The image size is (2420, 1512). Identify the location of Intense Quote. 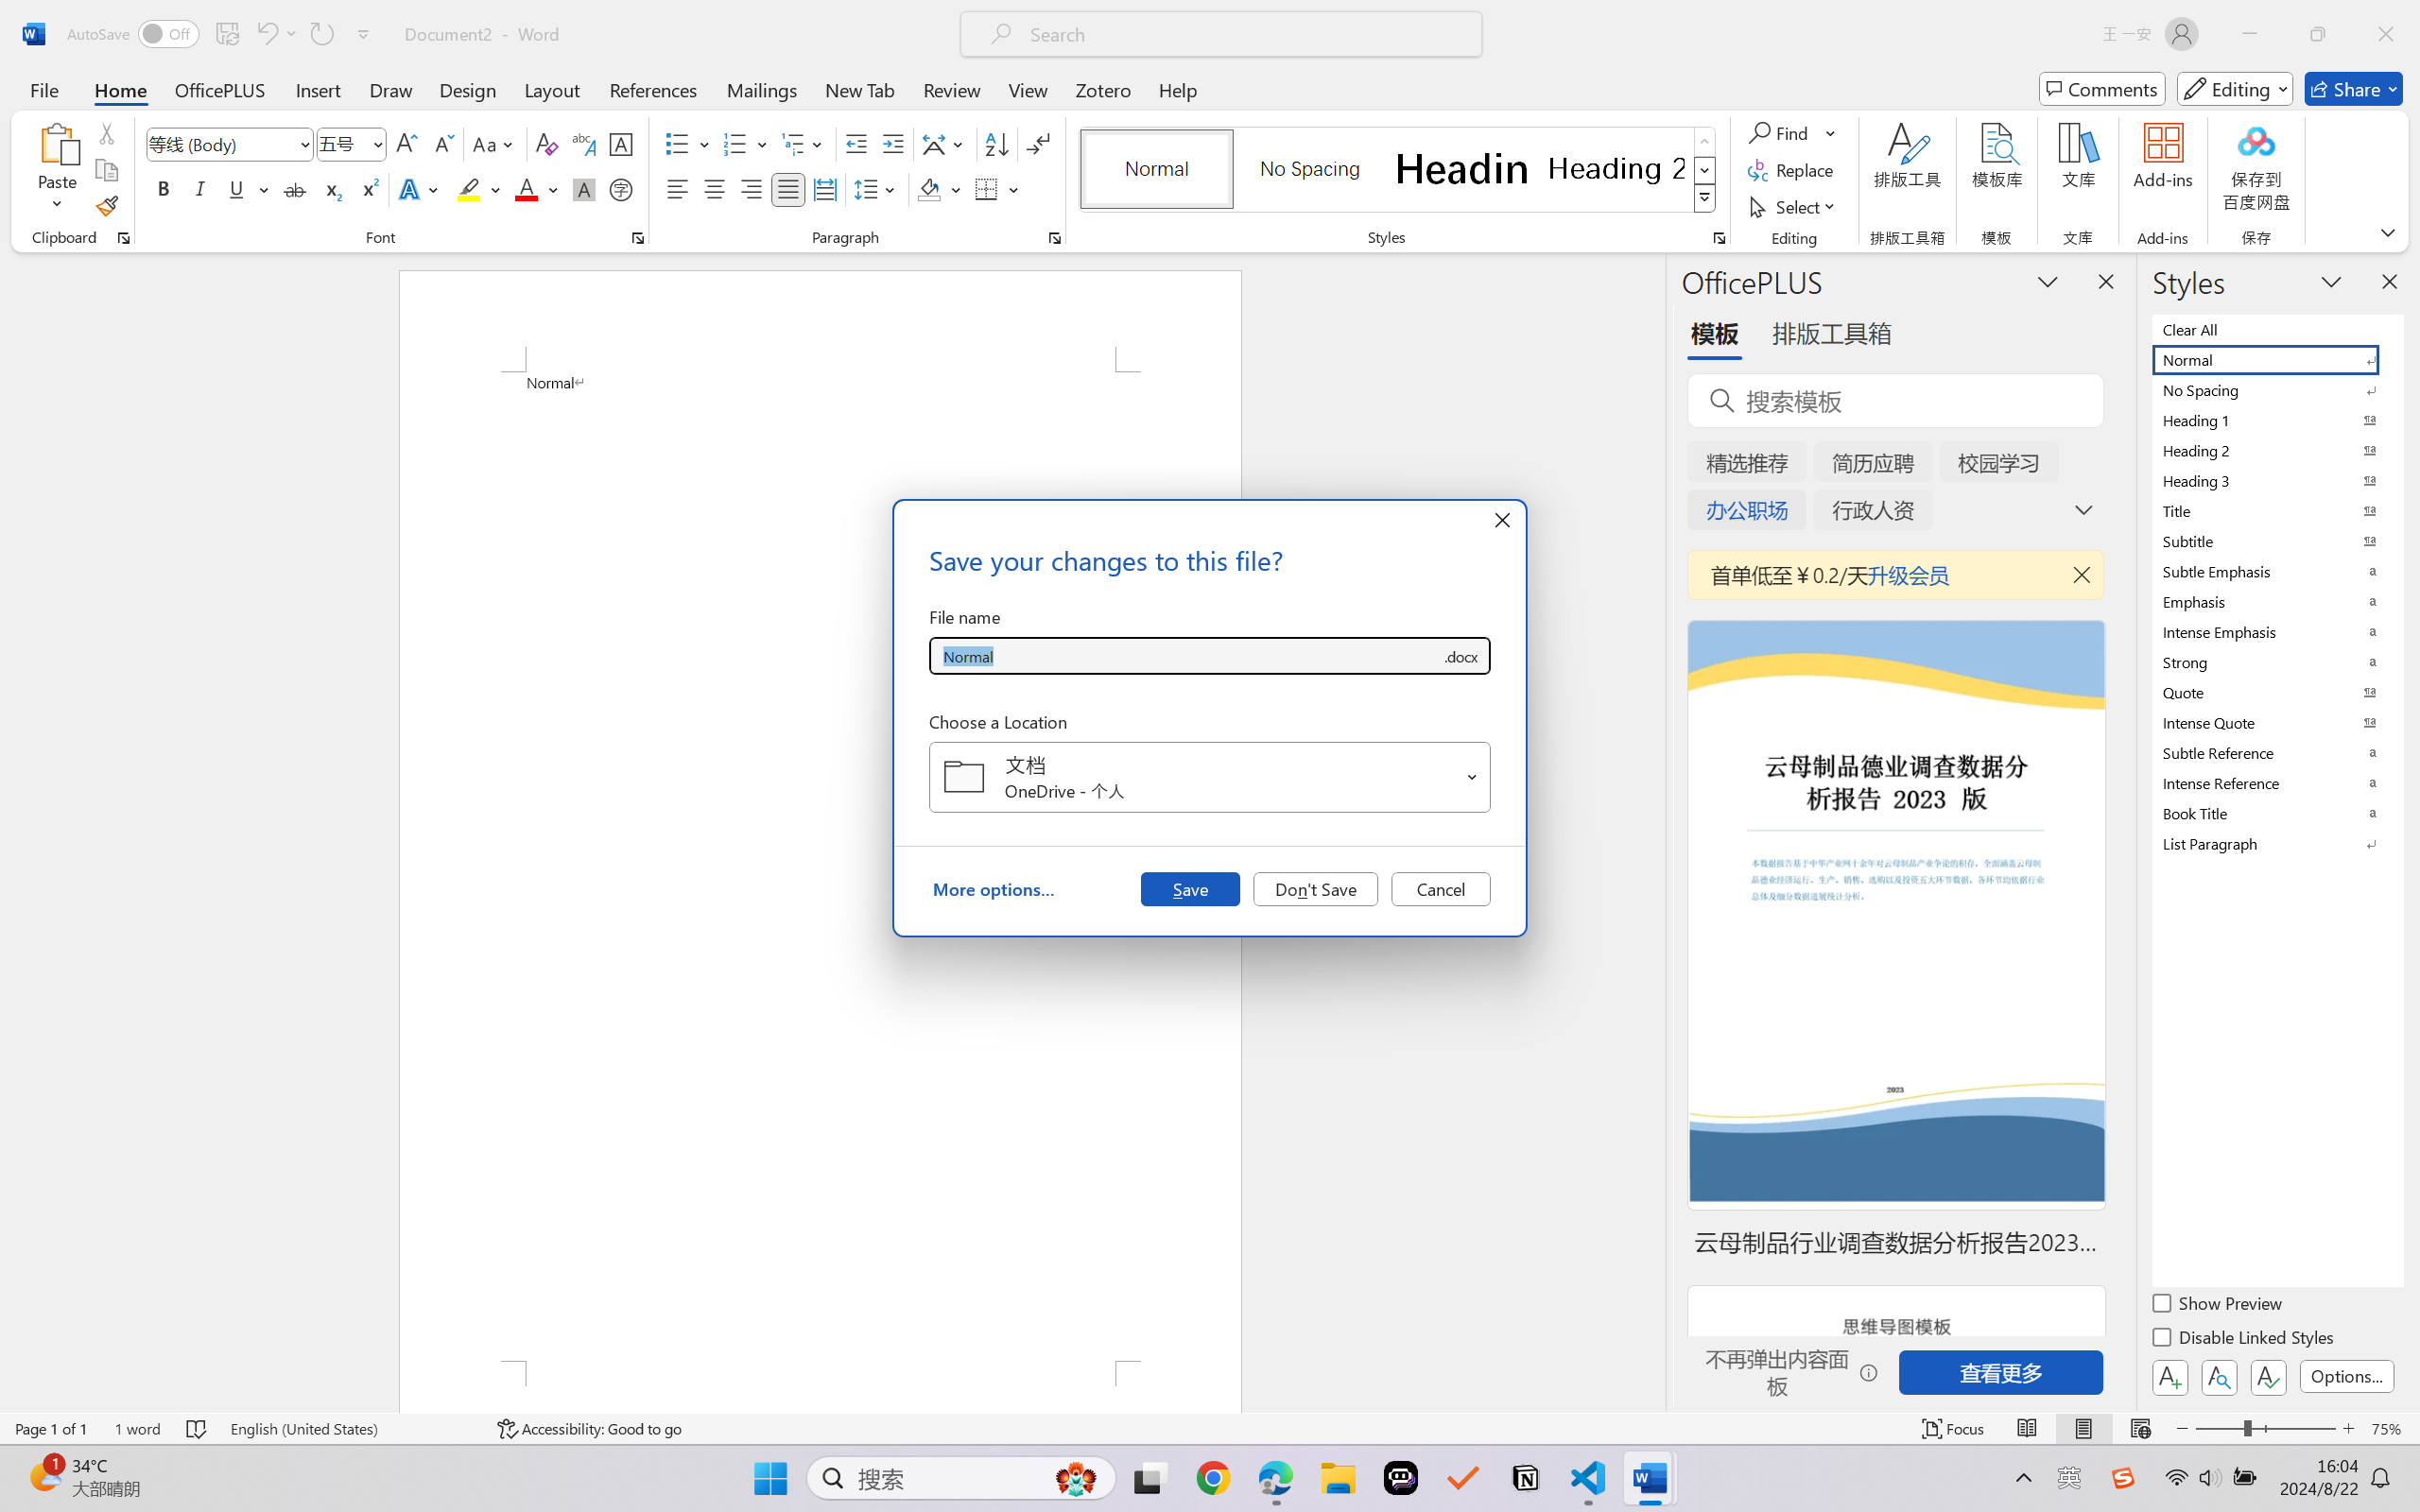
(2276, 722).